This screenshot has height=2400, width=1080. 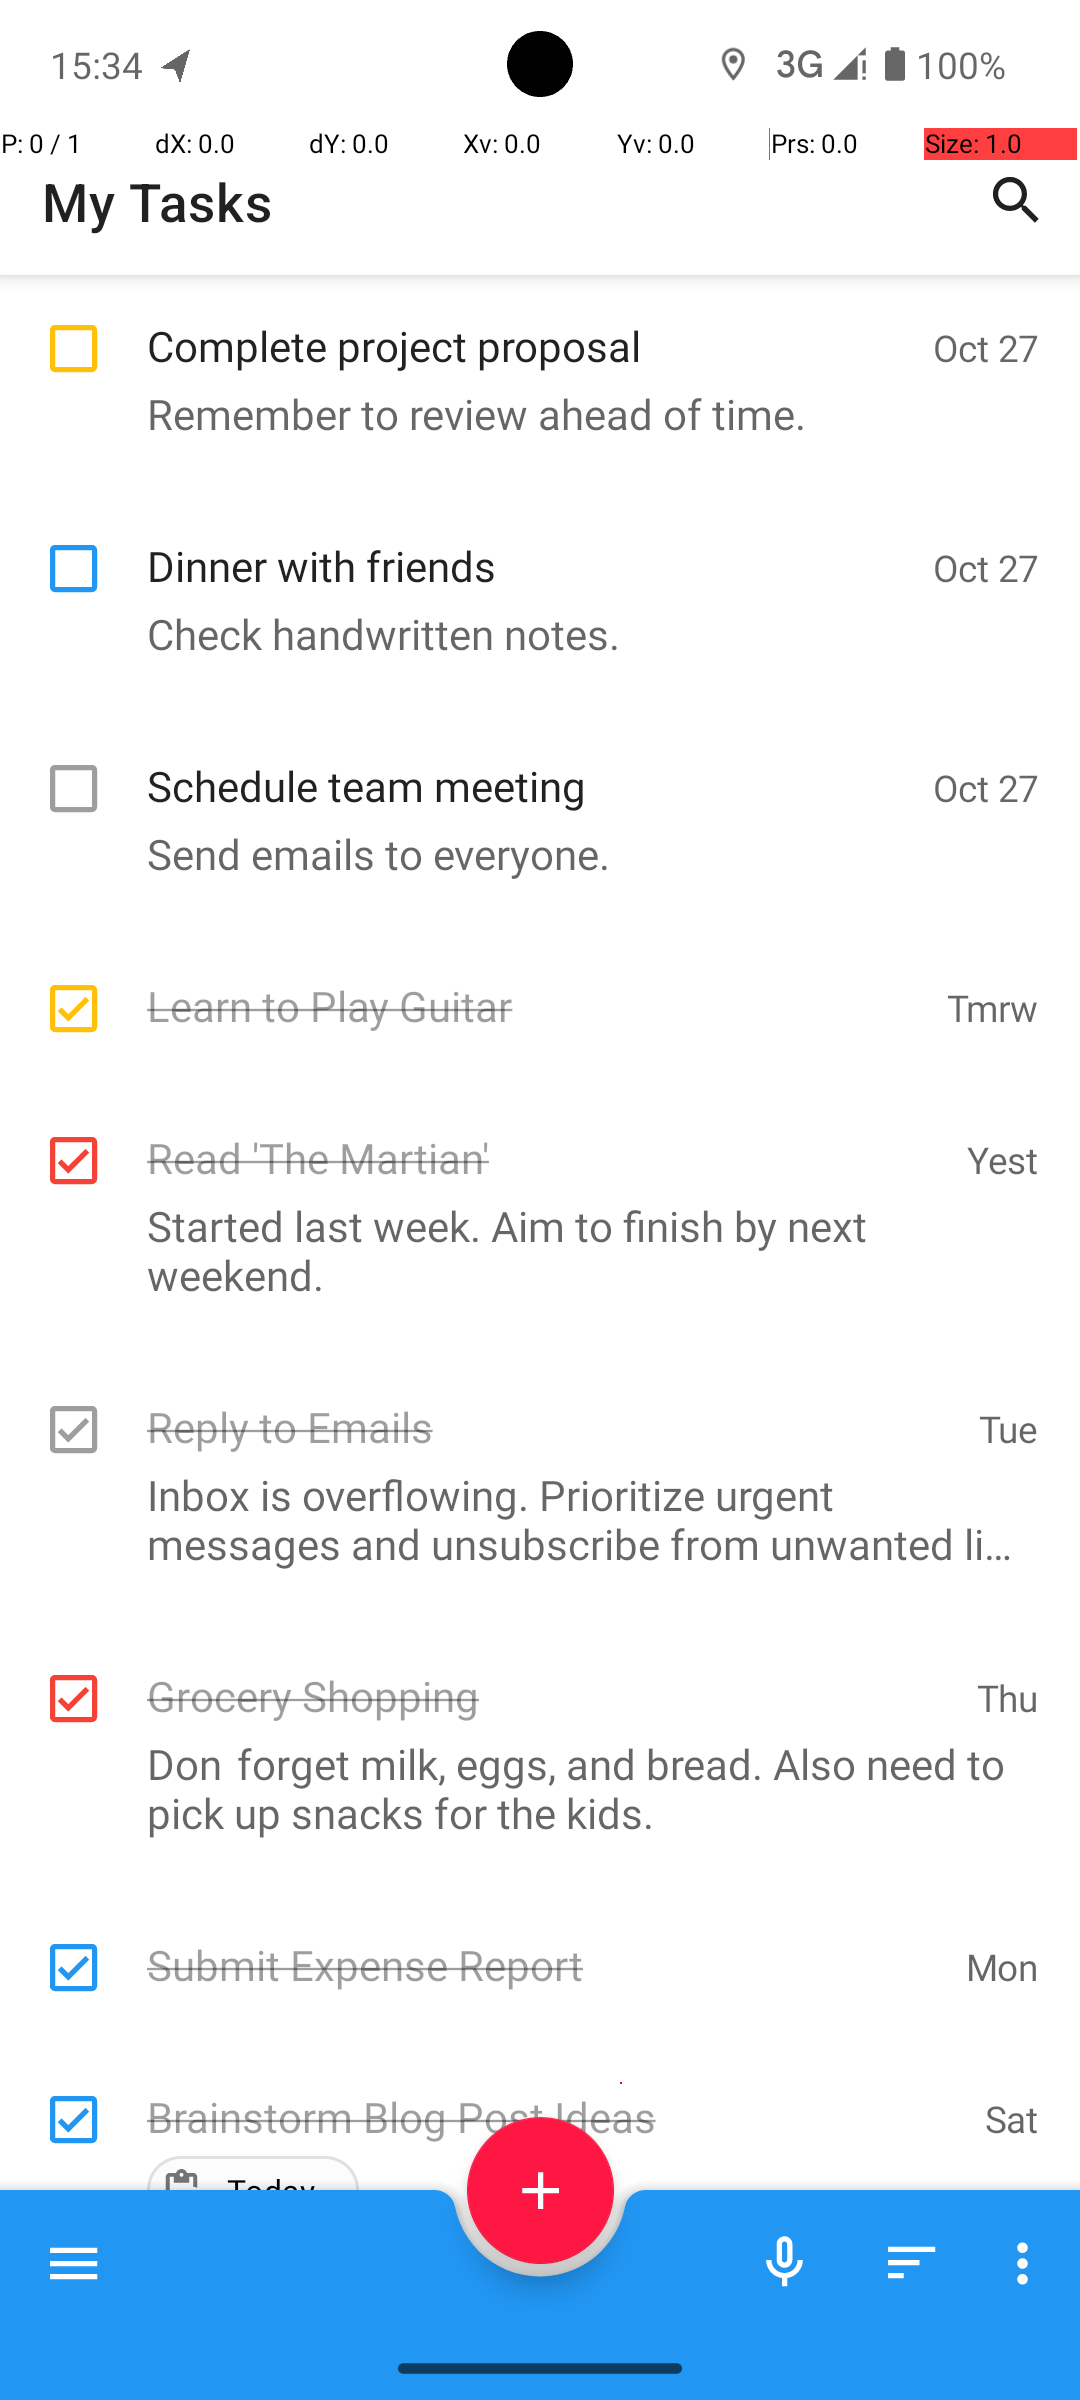 I want to click on Check handwritten notes., so click(x=530, y=634).